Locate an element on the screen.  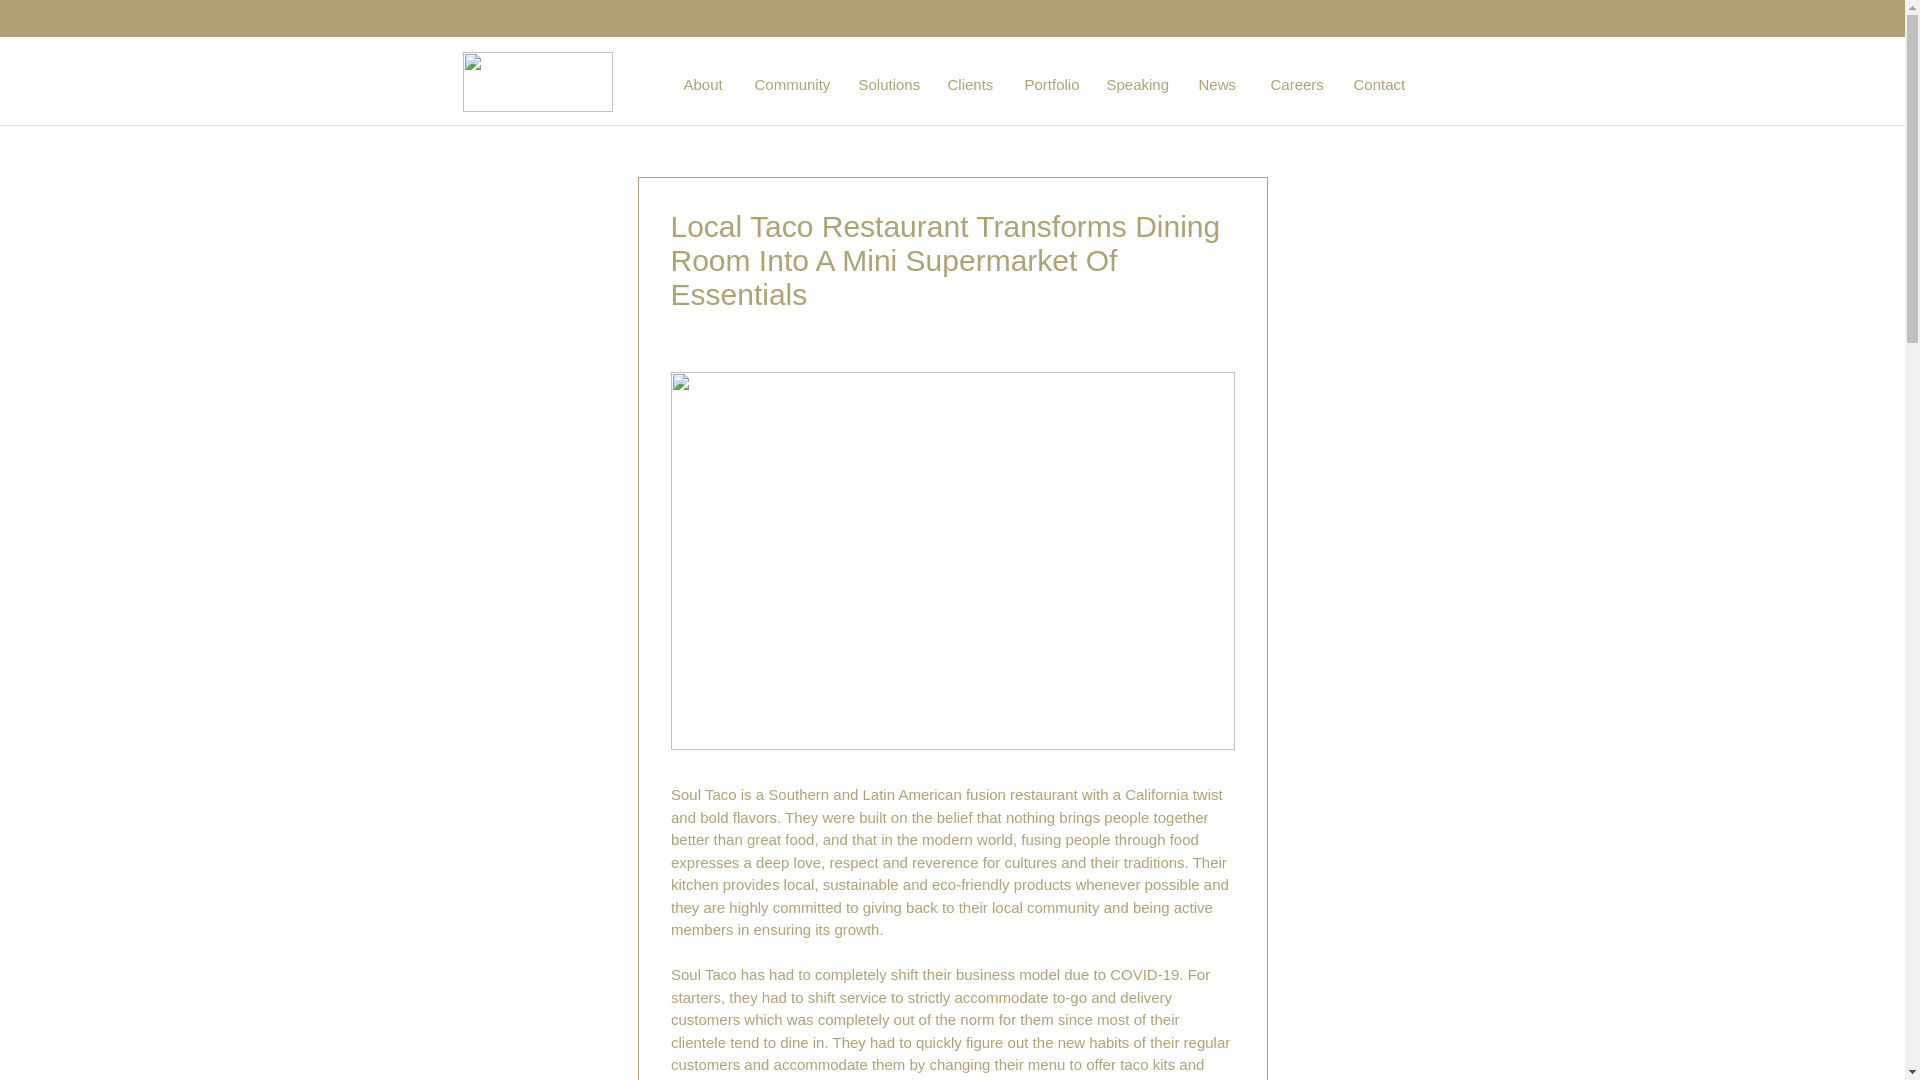
Contact is located at coordinates (1392, 84).